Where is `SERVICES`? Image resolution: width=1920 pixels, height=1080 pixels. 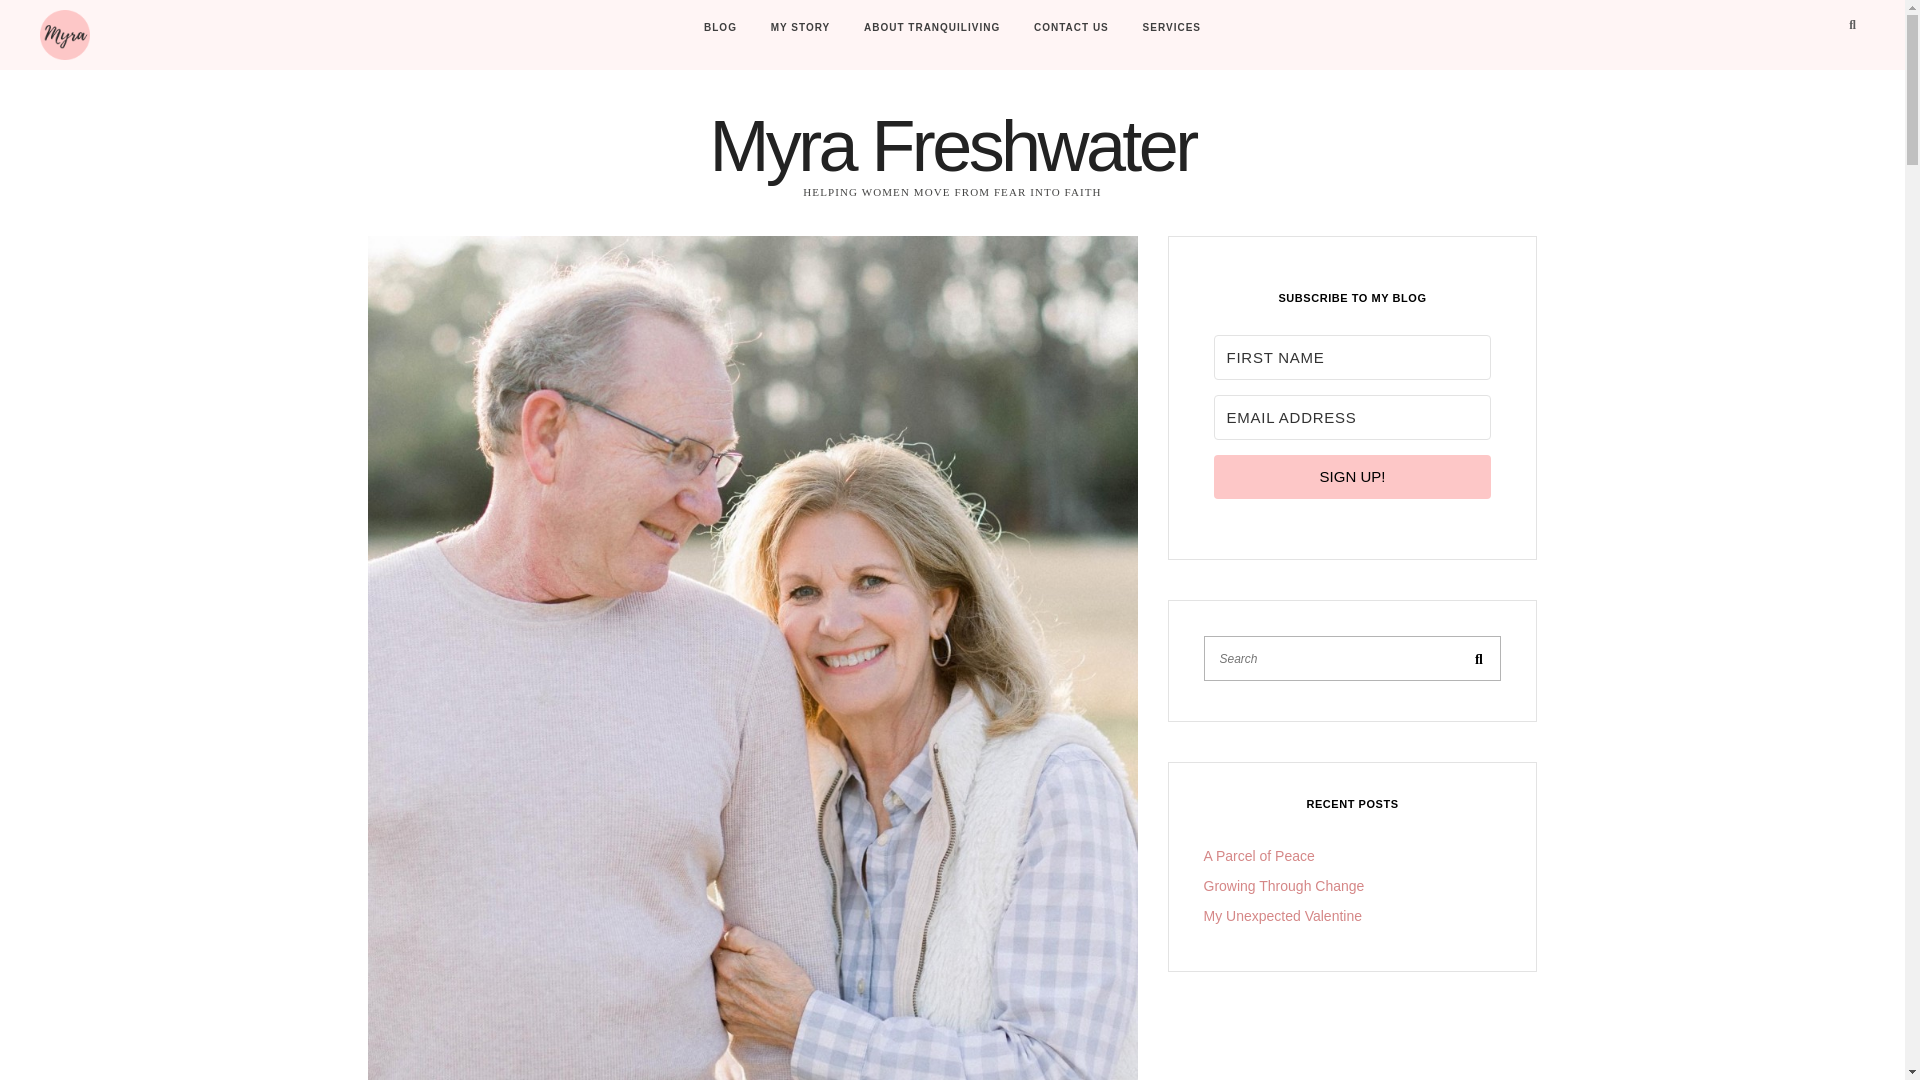
SERVICES is located at coordinates (1172, 28).